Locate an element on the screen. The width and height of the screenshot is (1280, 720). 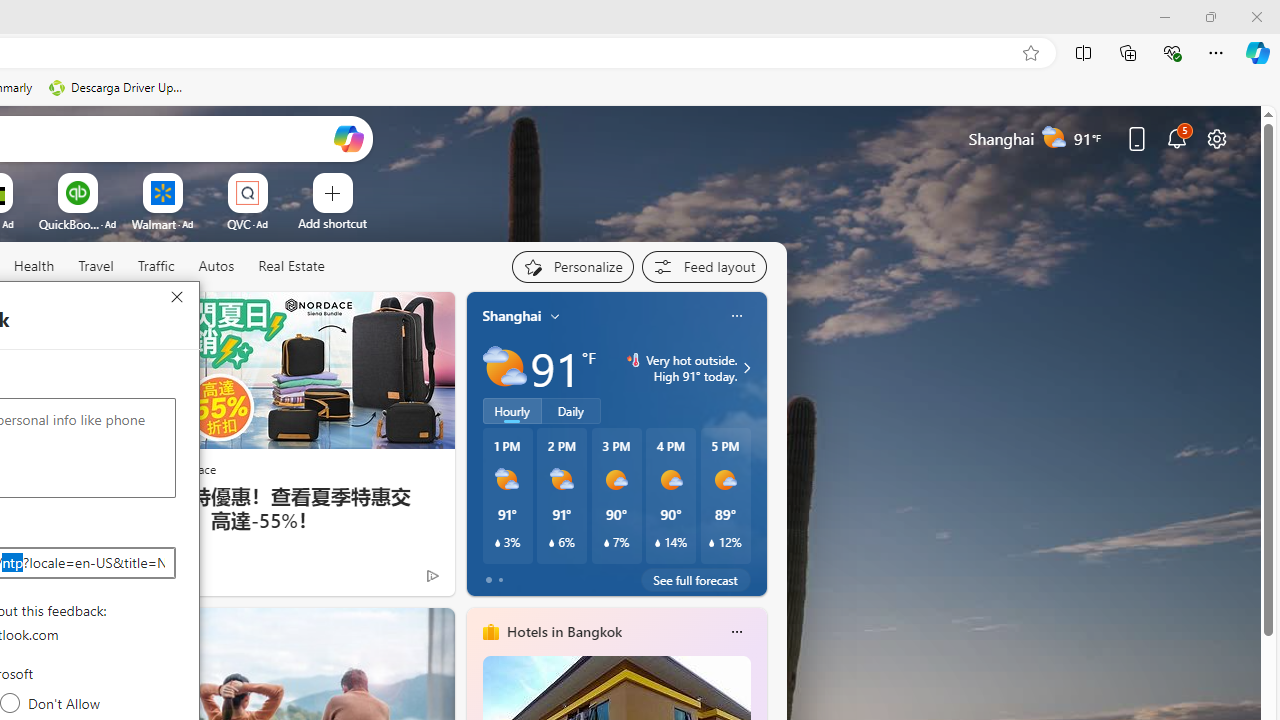
Personalize your feed" is located at coordinates (572, 266).